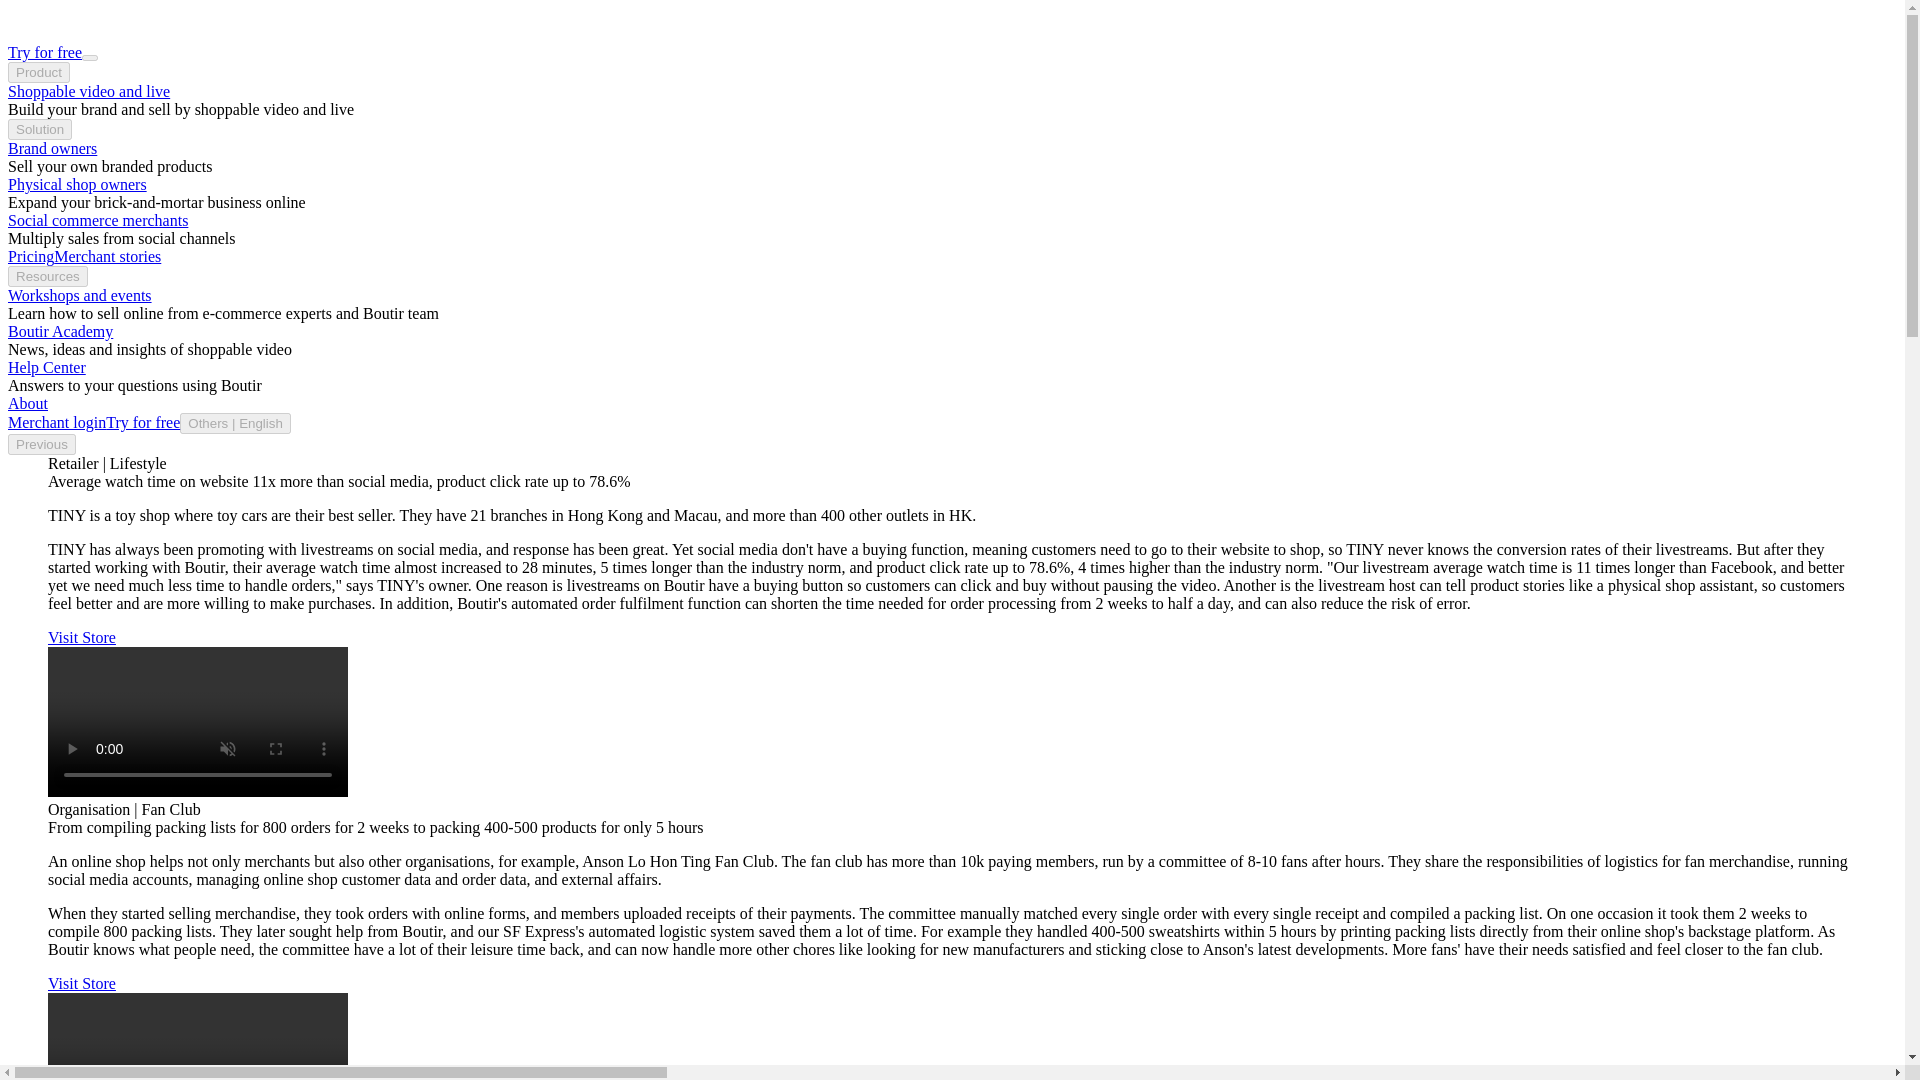  What do you see at coordinates (48, 276) in the screenshot?
I see `Resources` at bounding box center [48, 276].